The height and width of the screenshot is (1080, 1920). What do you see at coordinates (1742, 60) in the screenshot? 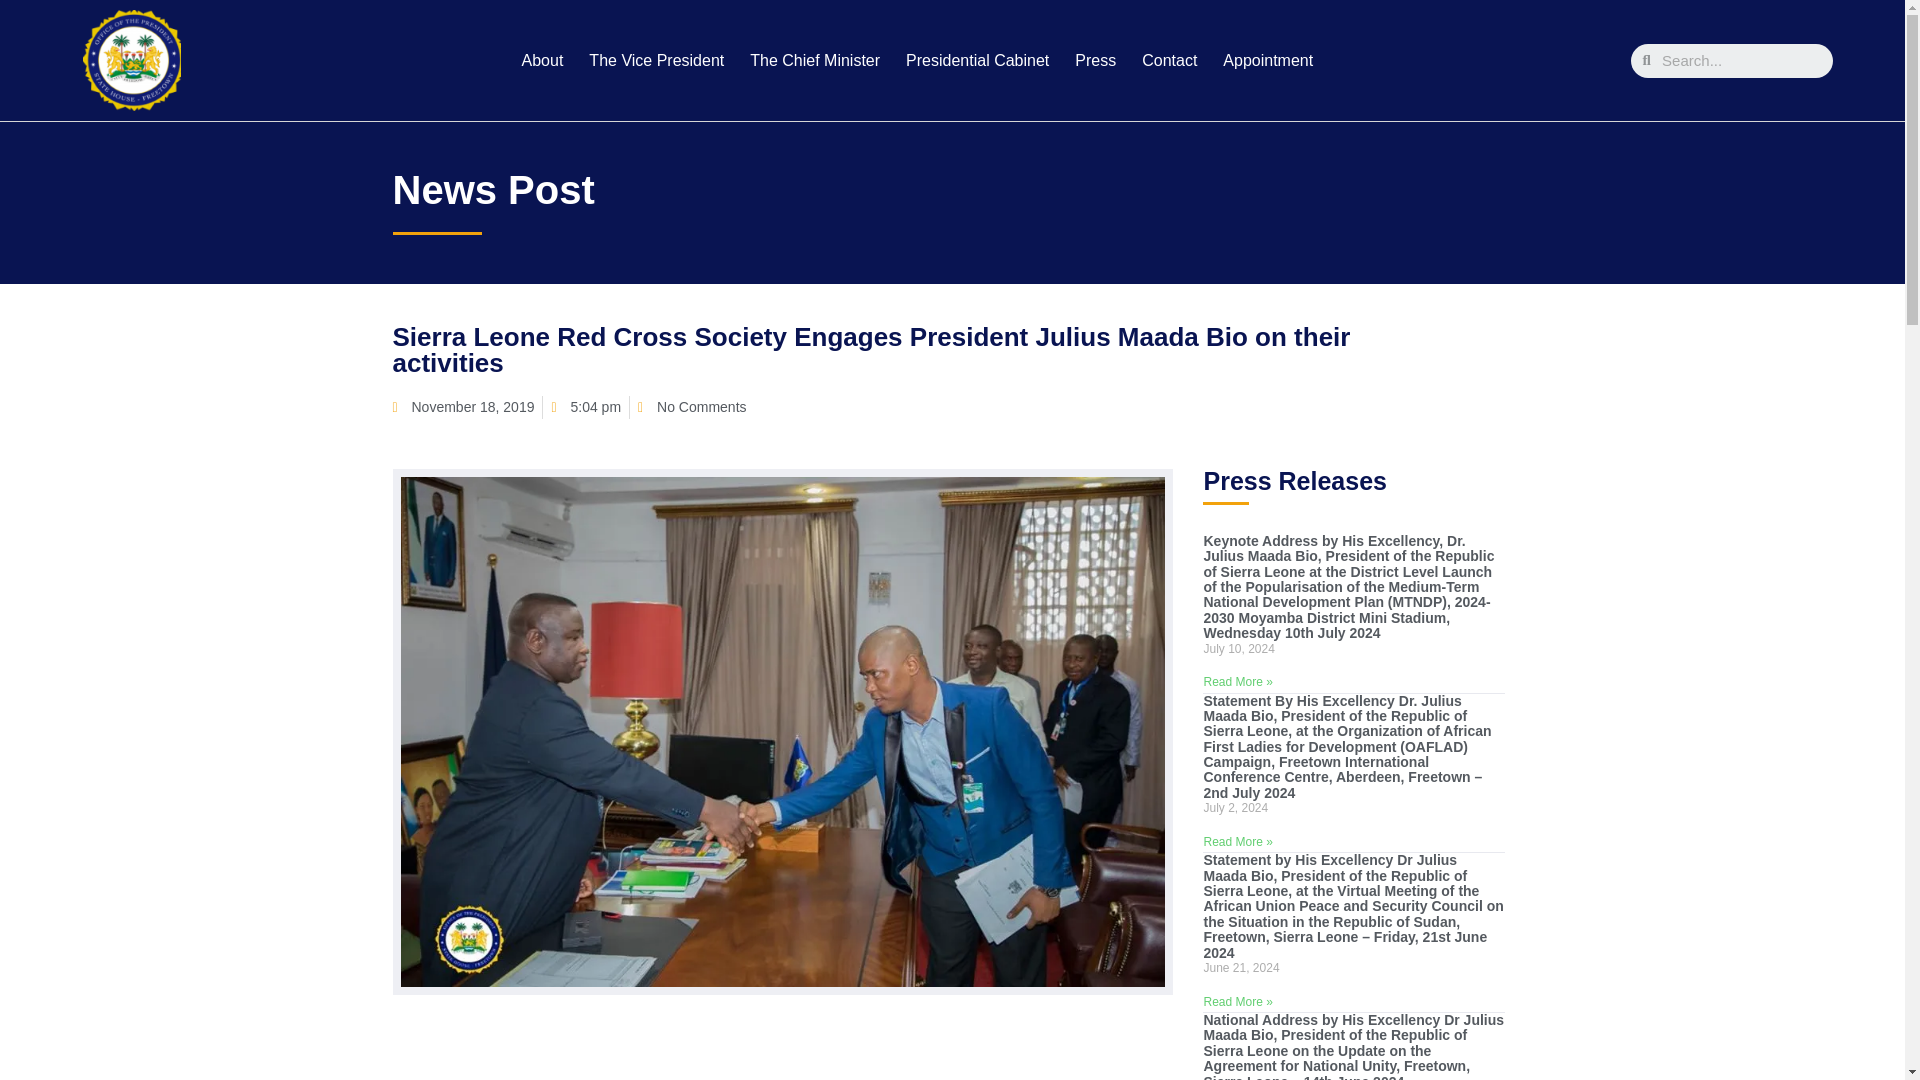
I see `Search` at bounding box center [1742, 60].